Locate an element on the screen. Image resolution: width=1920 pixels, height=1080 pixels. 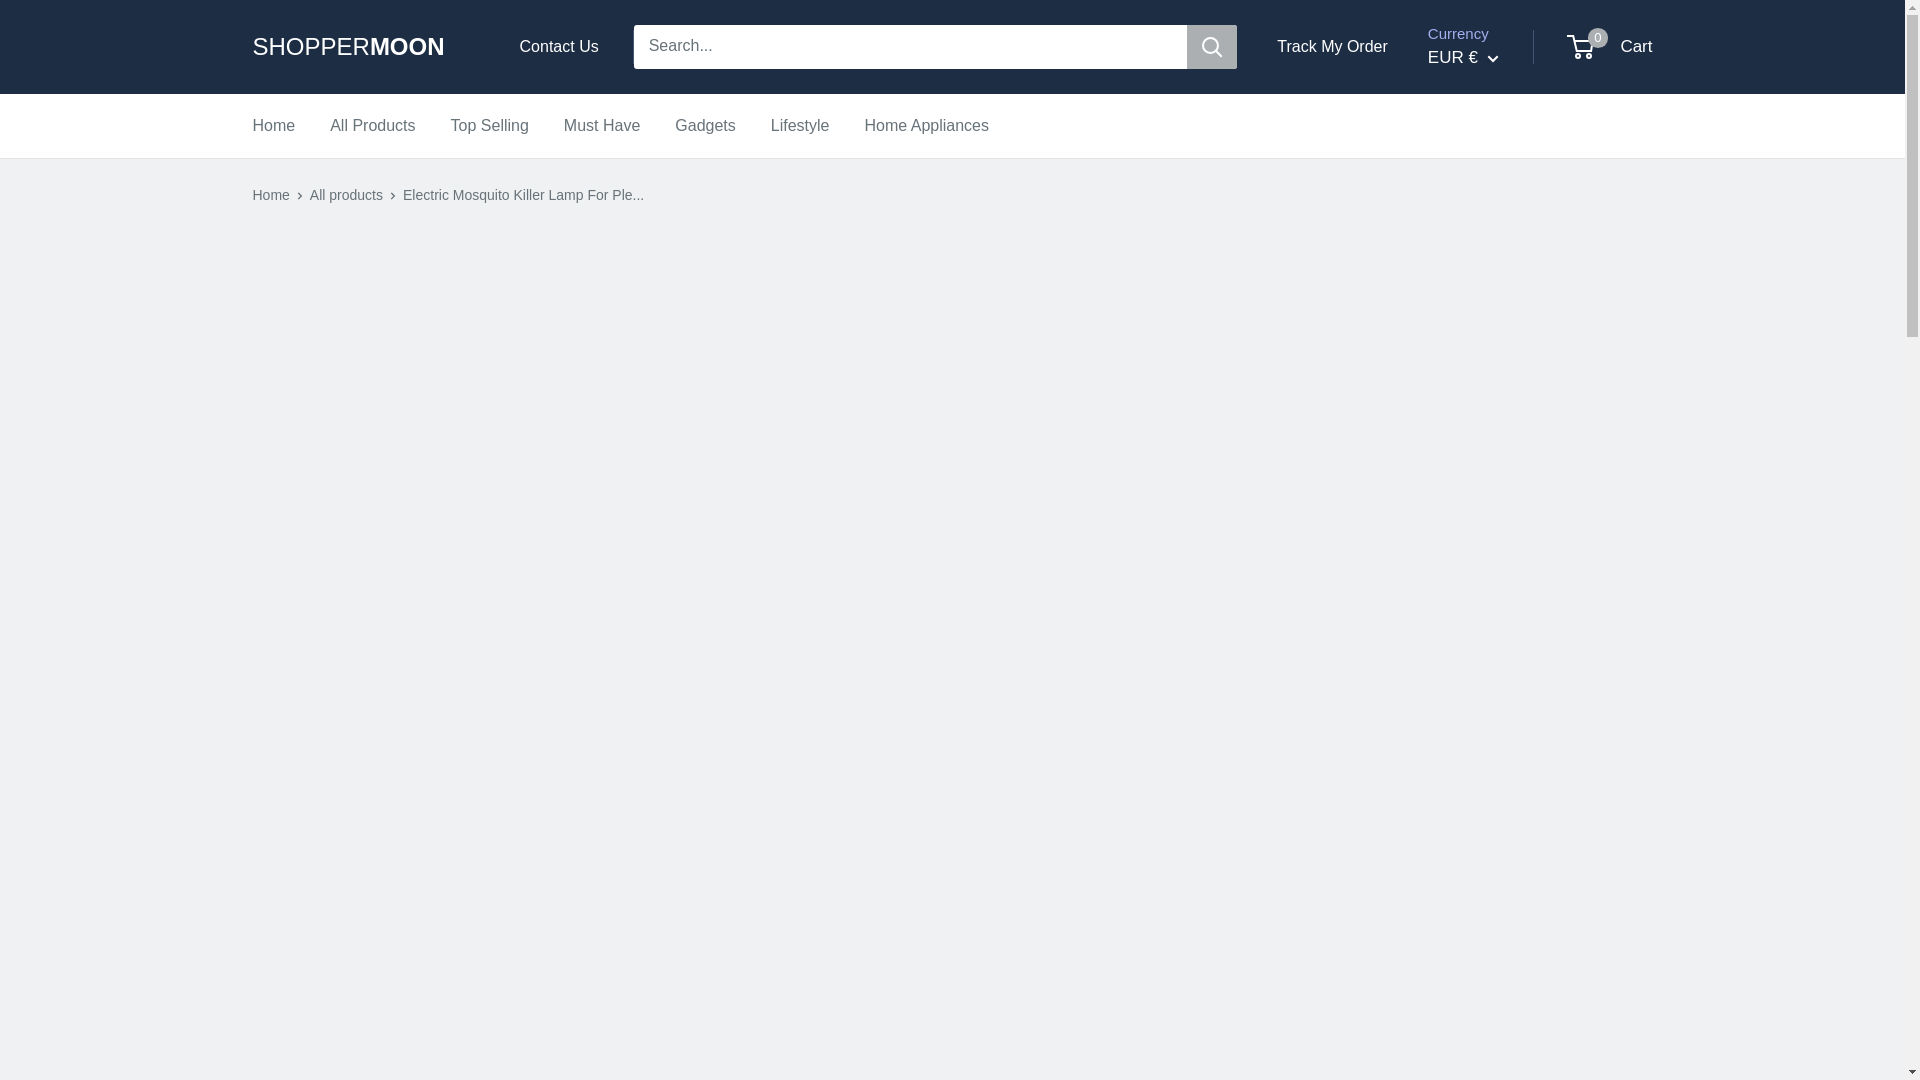
NOK is located at coordinates (1492, 542).